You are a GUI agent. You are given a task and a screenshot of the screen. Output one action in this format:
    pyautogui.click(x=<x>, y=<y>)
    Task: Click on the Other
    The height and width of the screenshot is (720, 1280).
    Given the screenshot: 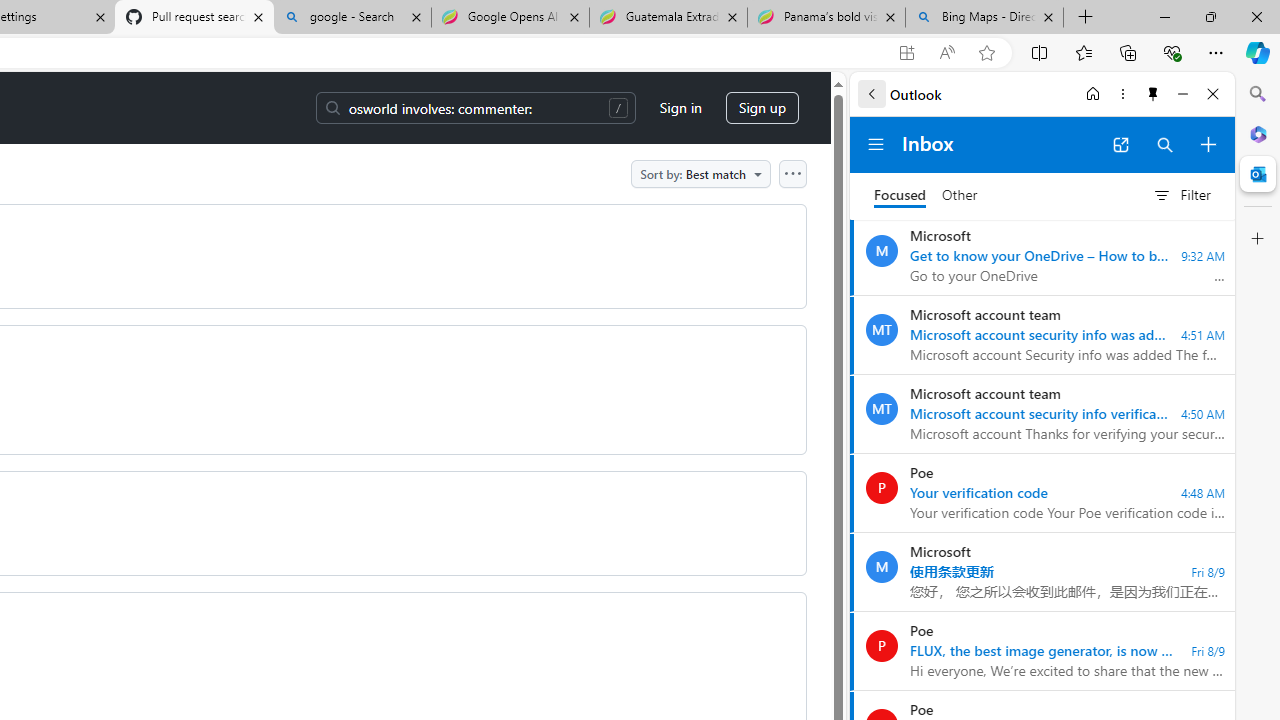 What is the action you would take?
    pyautogui.click(x=960, y=196)
    